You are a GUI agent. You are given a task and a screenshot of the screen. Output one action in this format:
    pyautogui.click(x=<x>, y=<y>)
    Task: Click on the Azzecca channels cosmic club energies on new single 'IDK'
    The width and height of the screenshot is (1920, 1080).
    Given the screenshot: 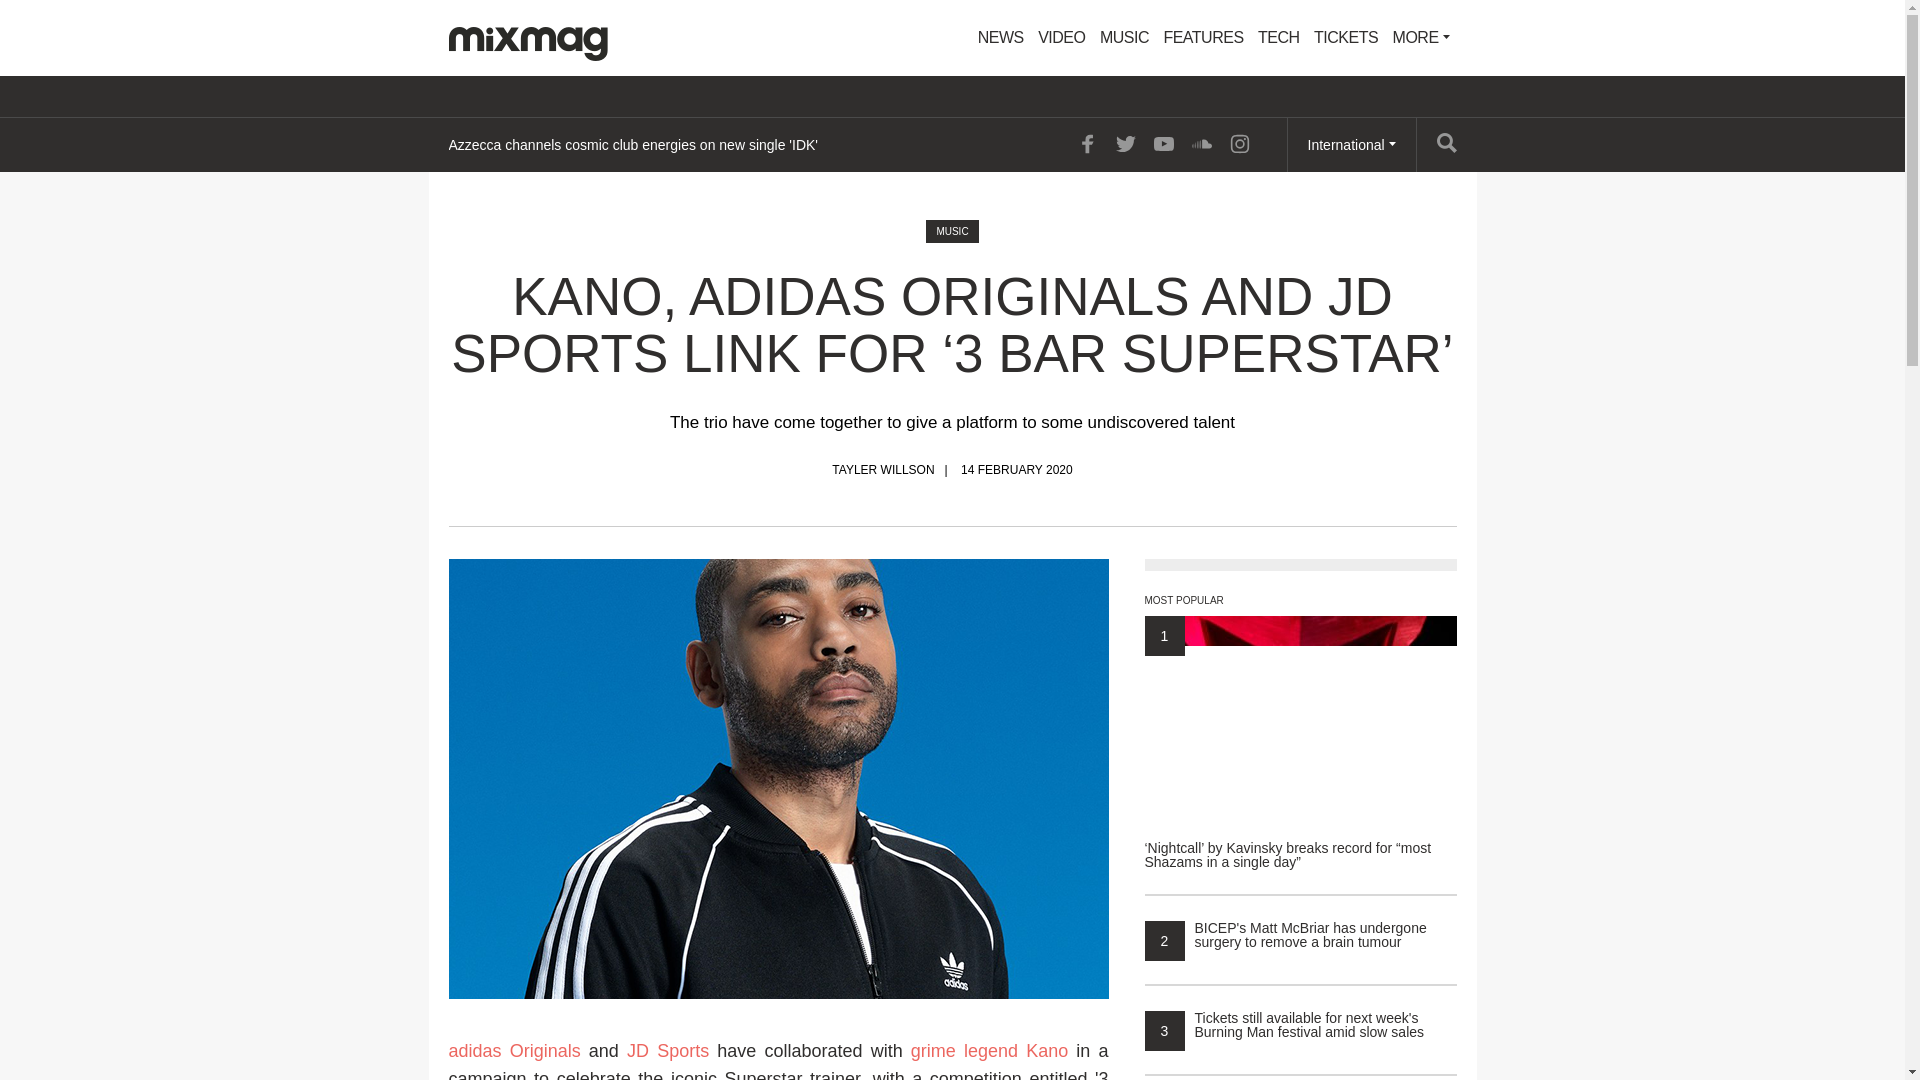 What is the action you would take?
    pyautogui.click(x=632, y=144)
    